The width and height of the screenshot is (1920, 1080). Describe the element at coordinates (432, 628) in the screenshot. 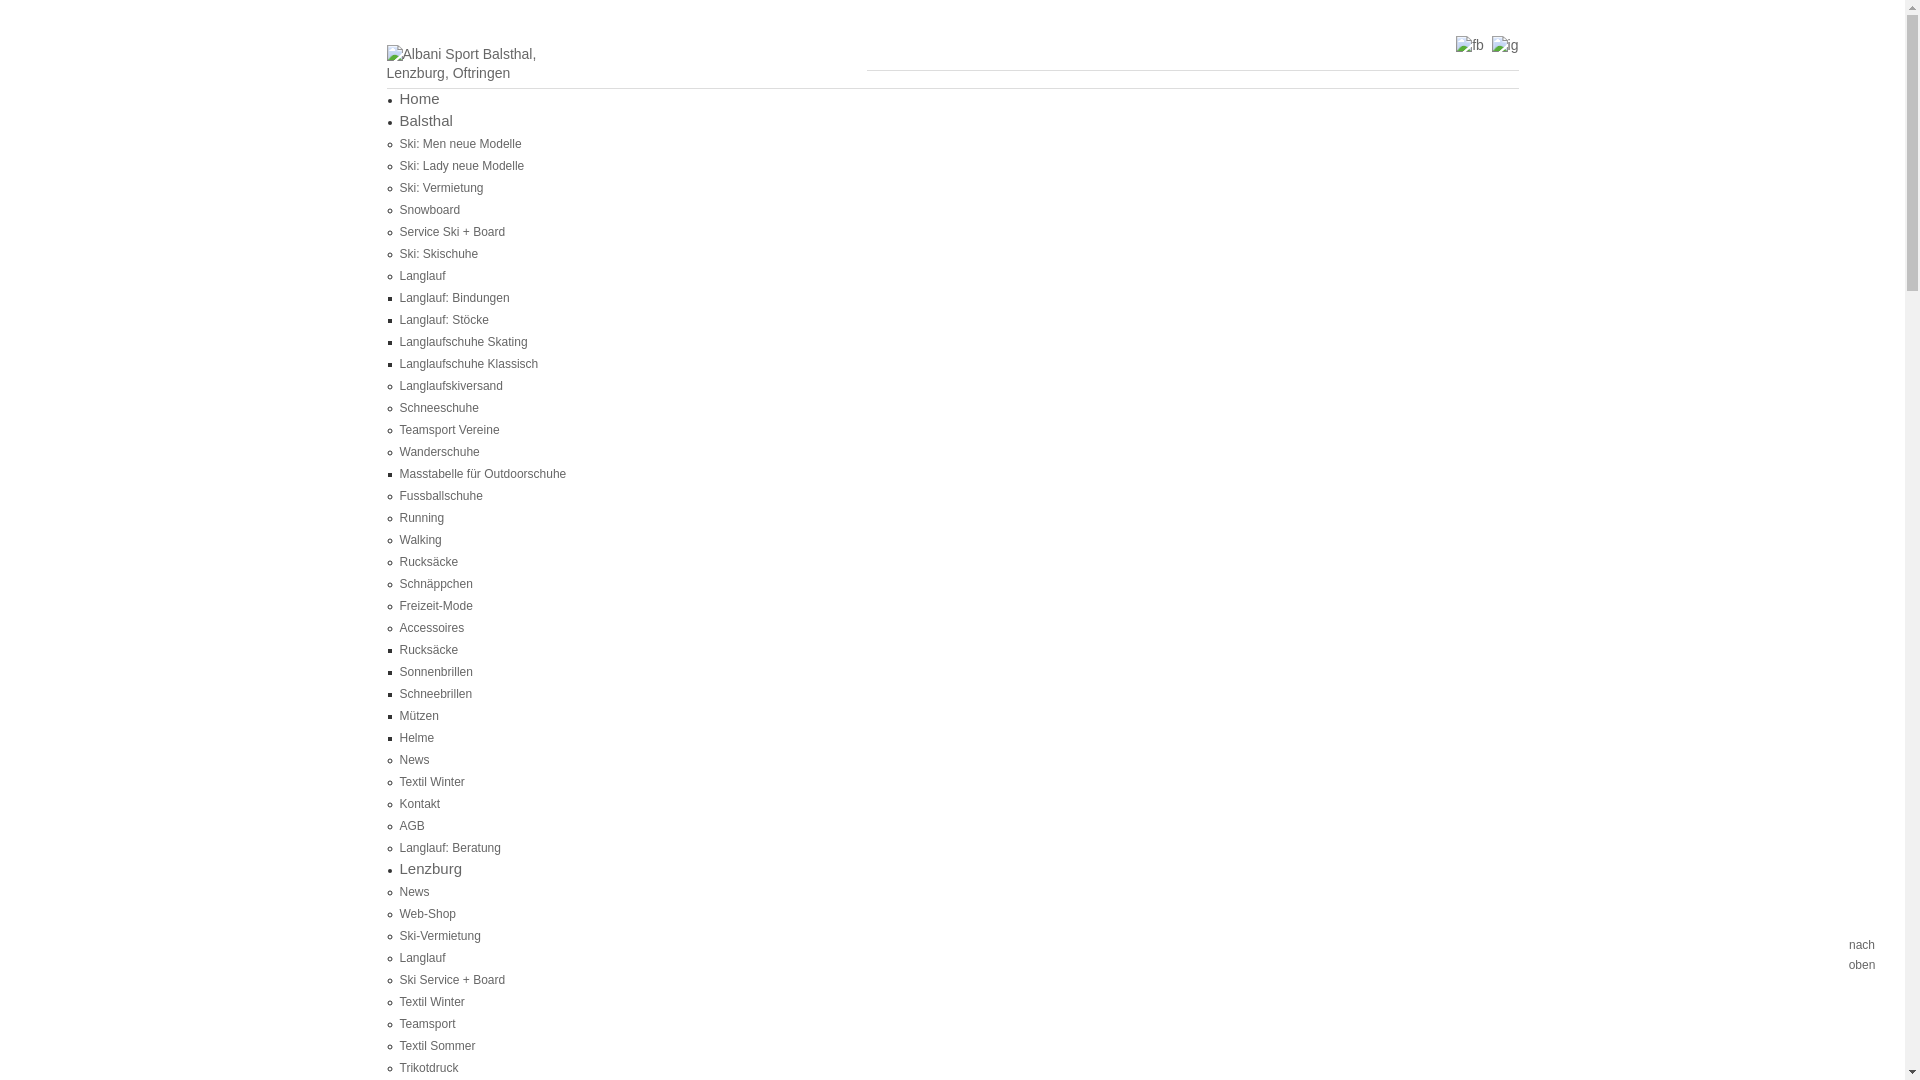

I see `Accessoires` at that location.